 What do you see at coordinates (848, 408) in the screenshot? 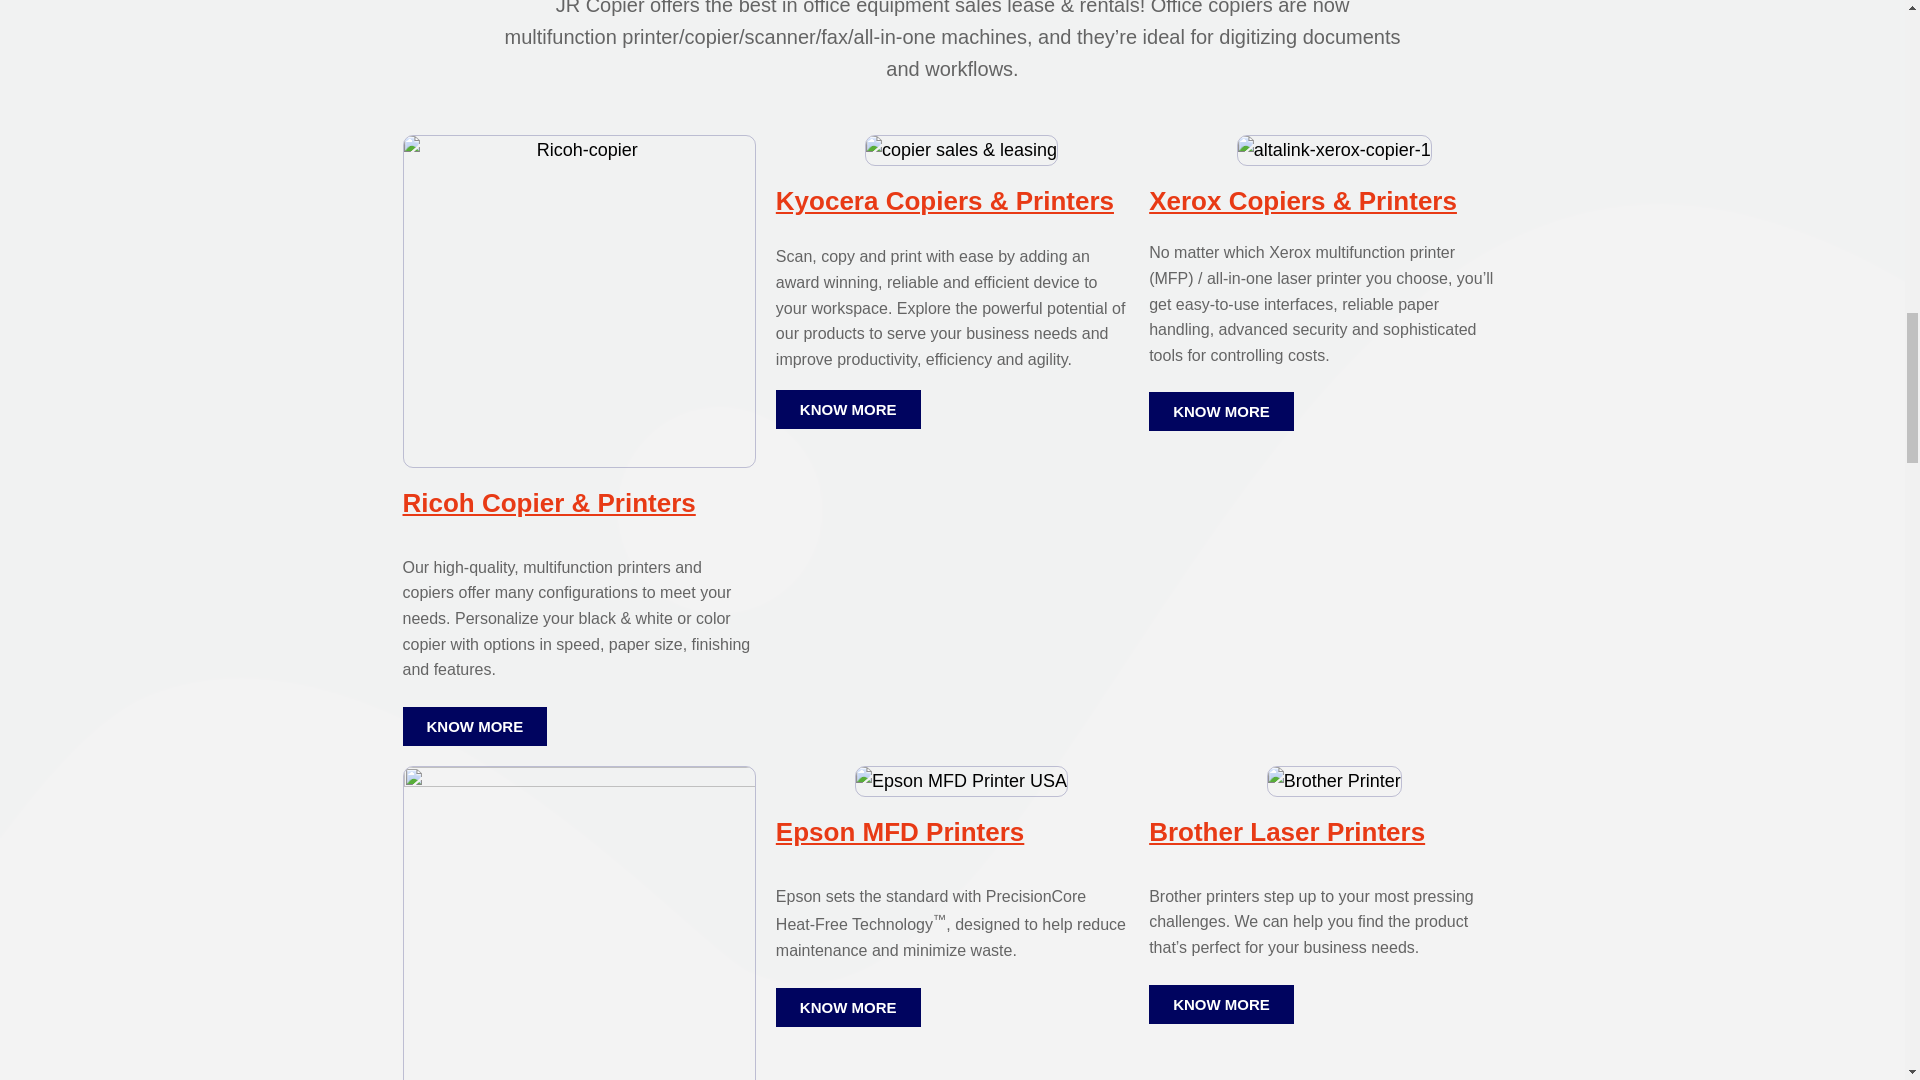
I see `KNOW MORE` at bounding box center [848, 408].